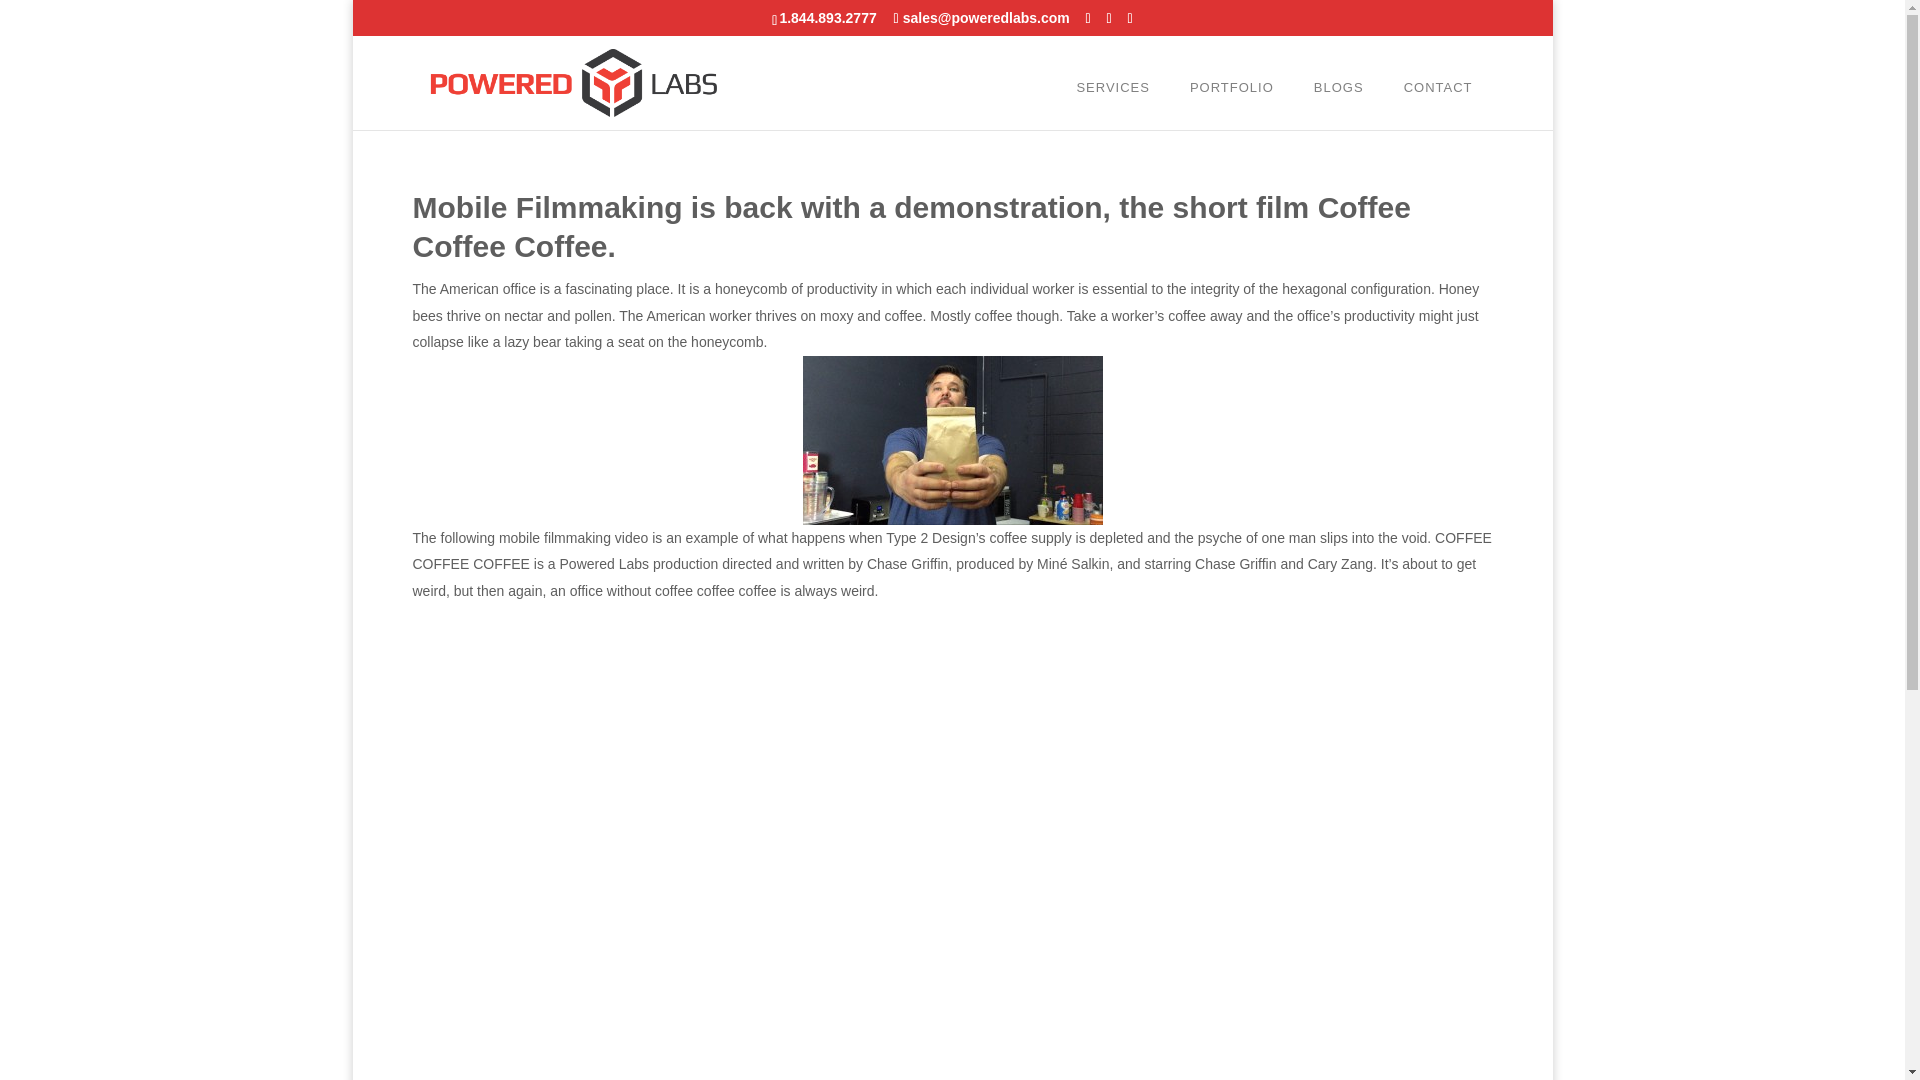 Image resolution: width=1920 pixels, height=1080 pixels. Describe the element at coordinates (1438, 82) in the screenshot. I see `CONTACT` at that location.